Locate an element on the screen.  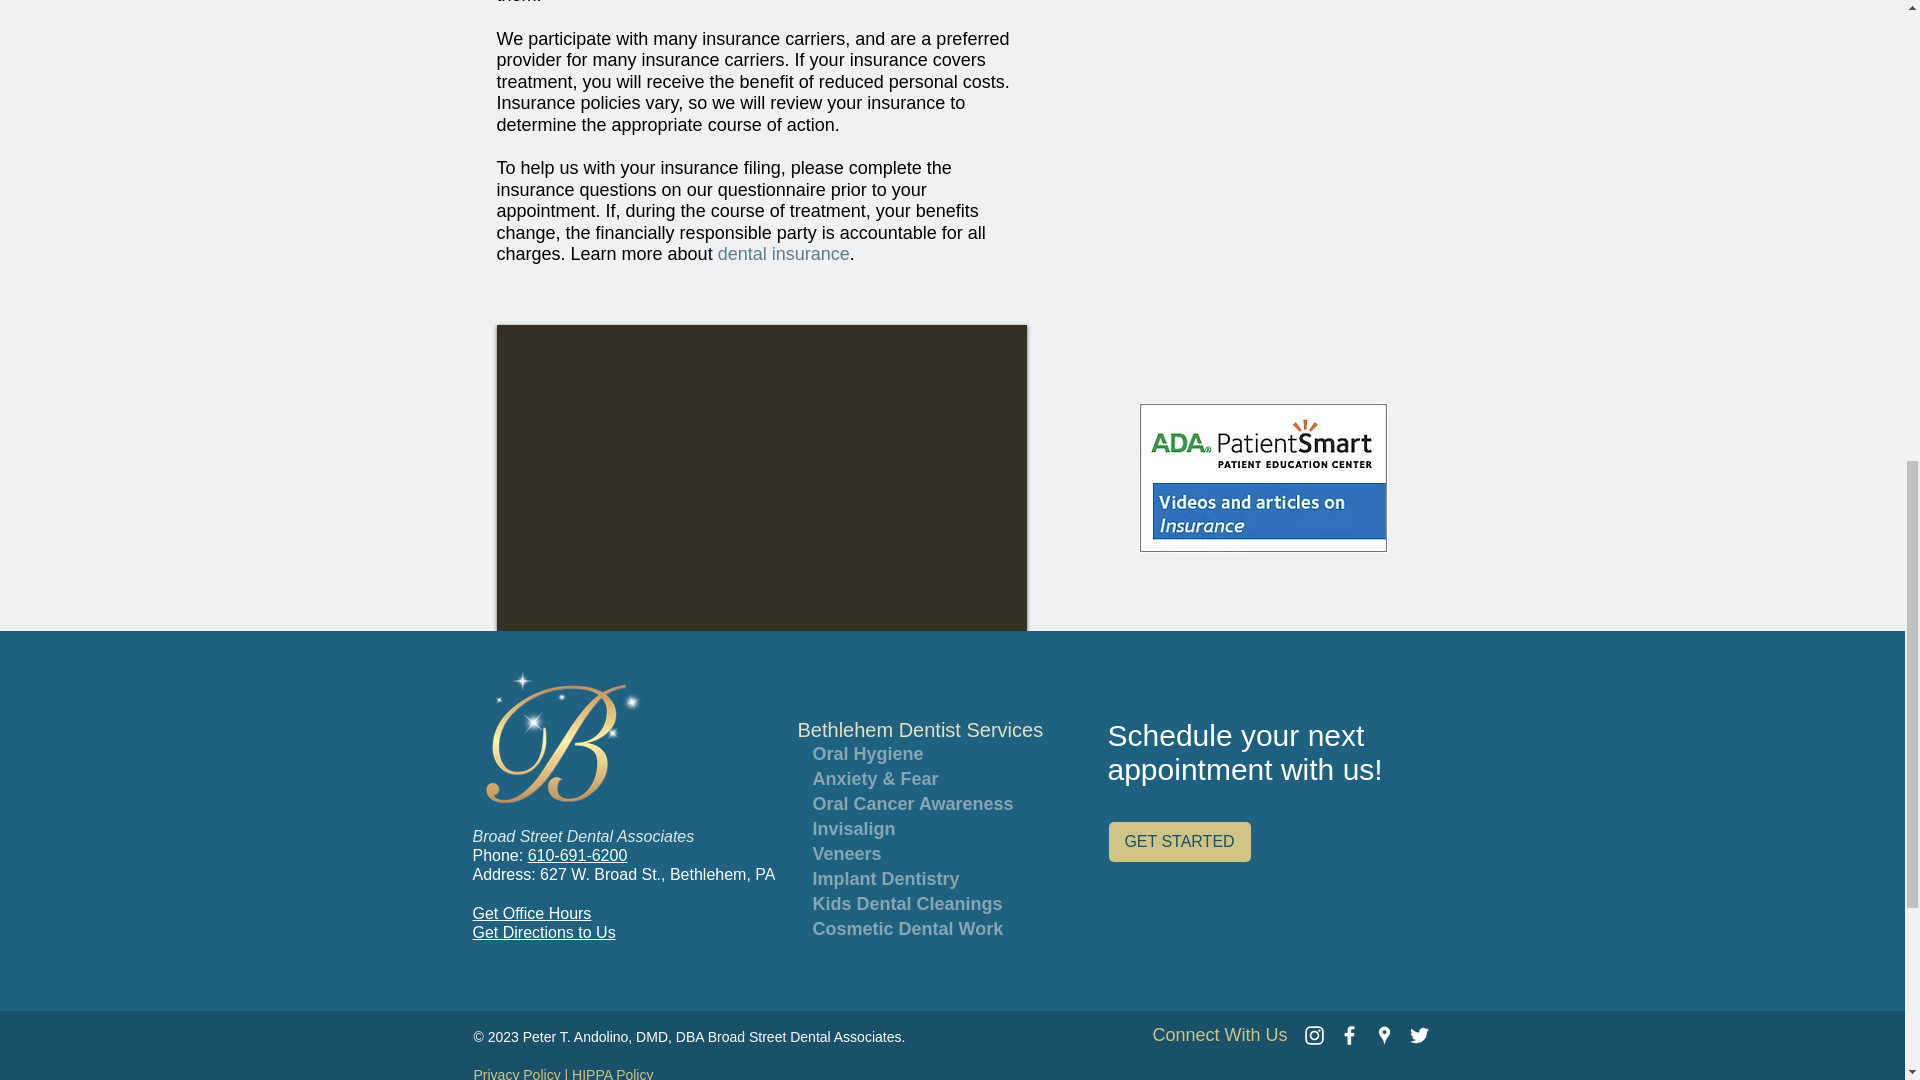
Get Office Hours is located at coordinates (532, 914).